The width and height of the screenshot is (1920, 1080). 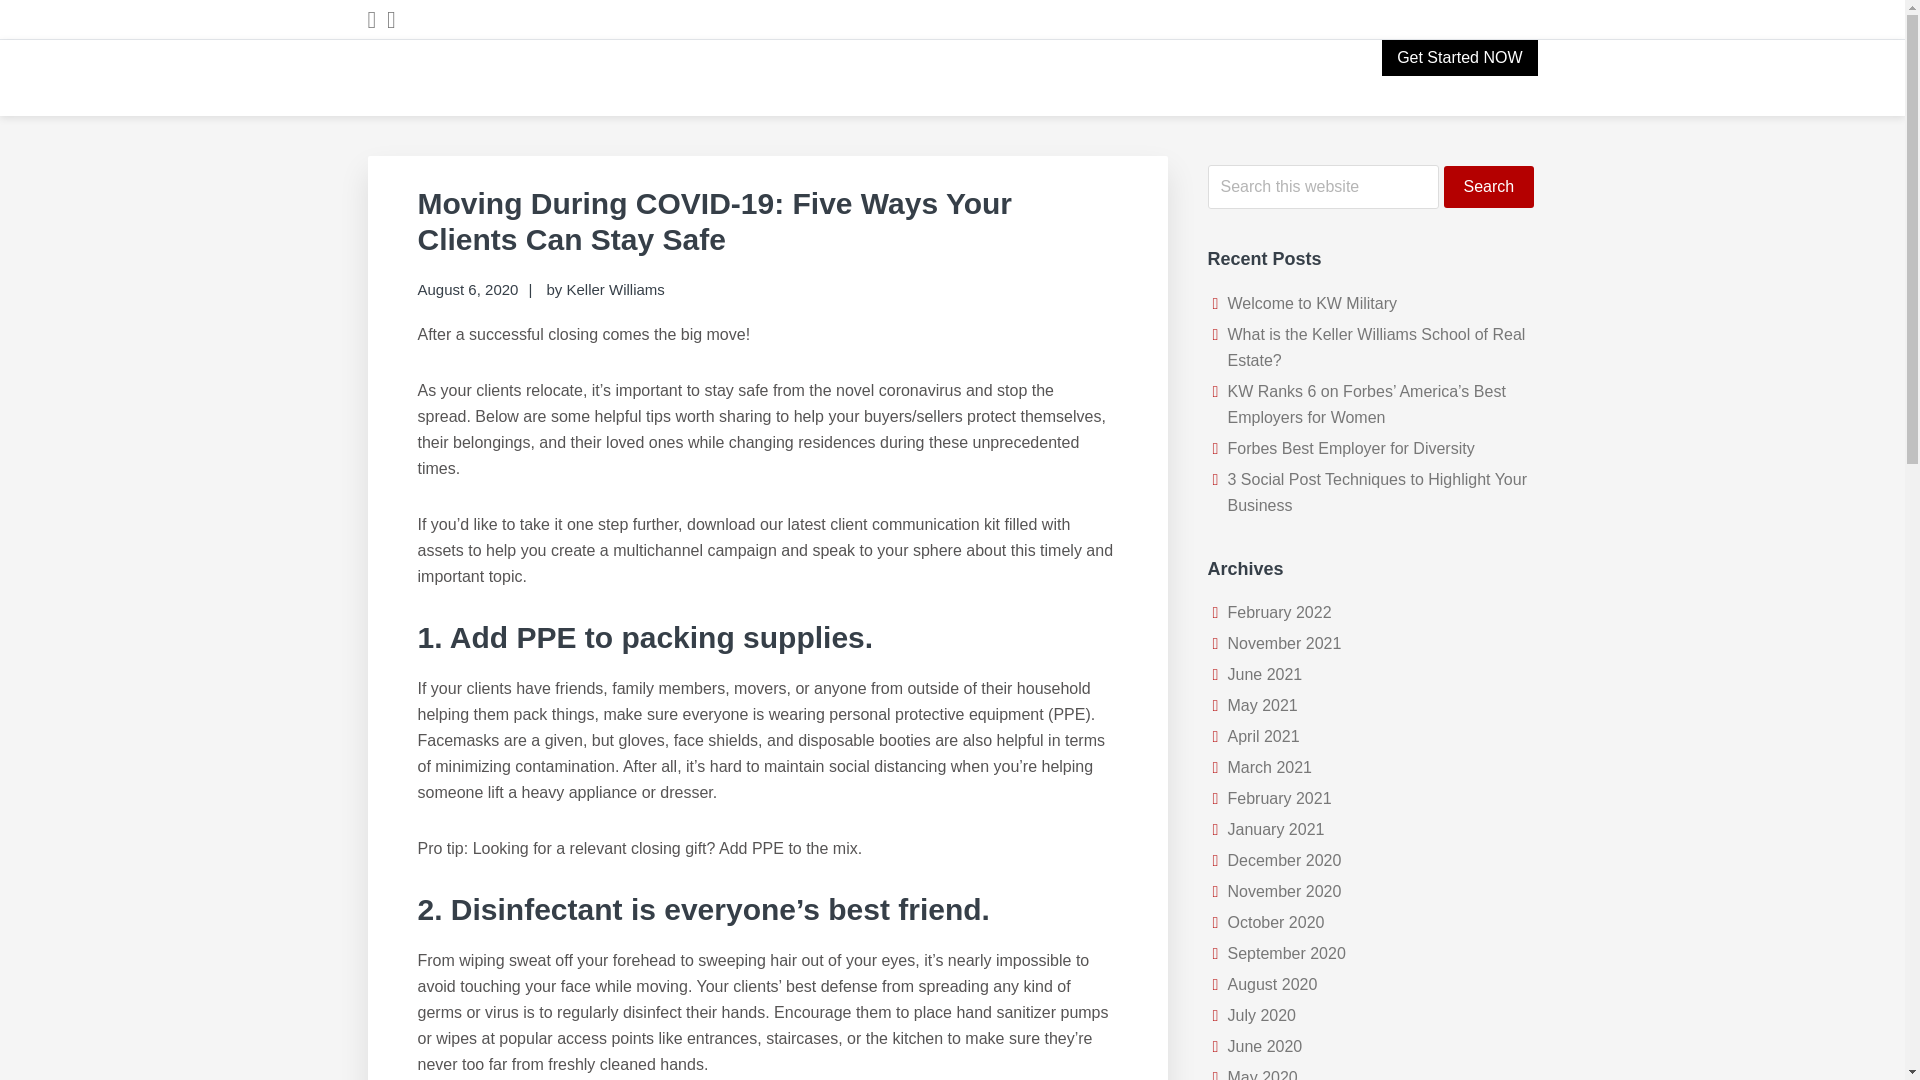 I want to click on May 2021, so click(x=1262, y=704).